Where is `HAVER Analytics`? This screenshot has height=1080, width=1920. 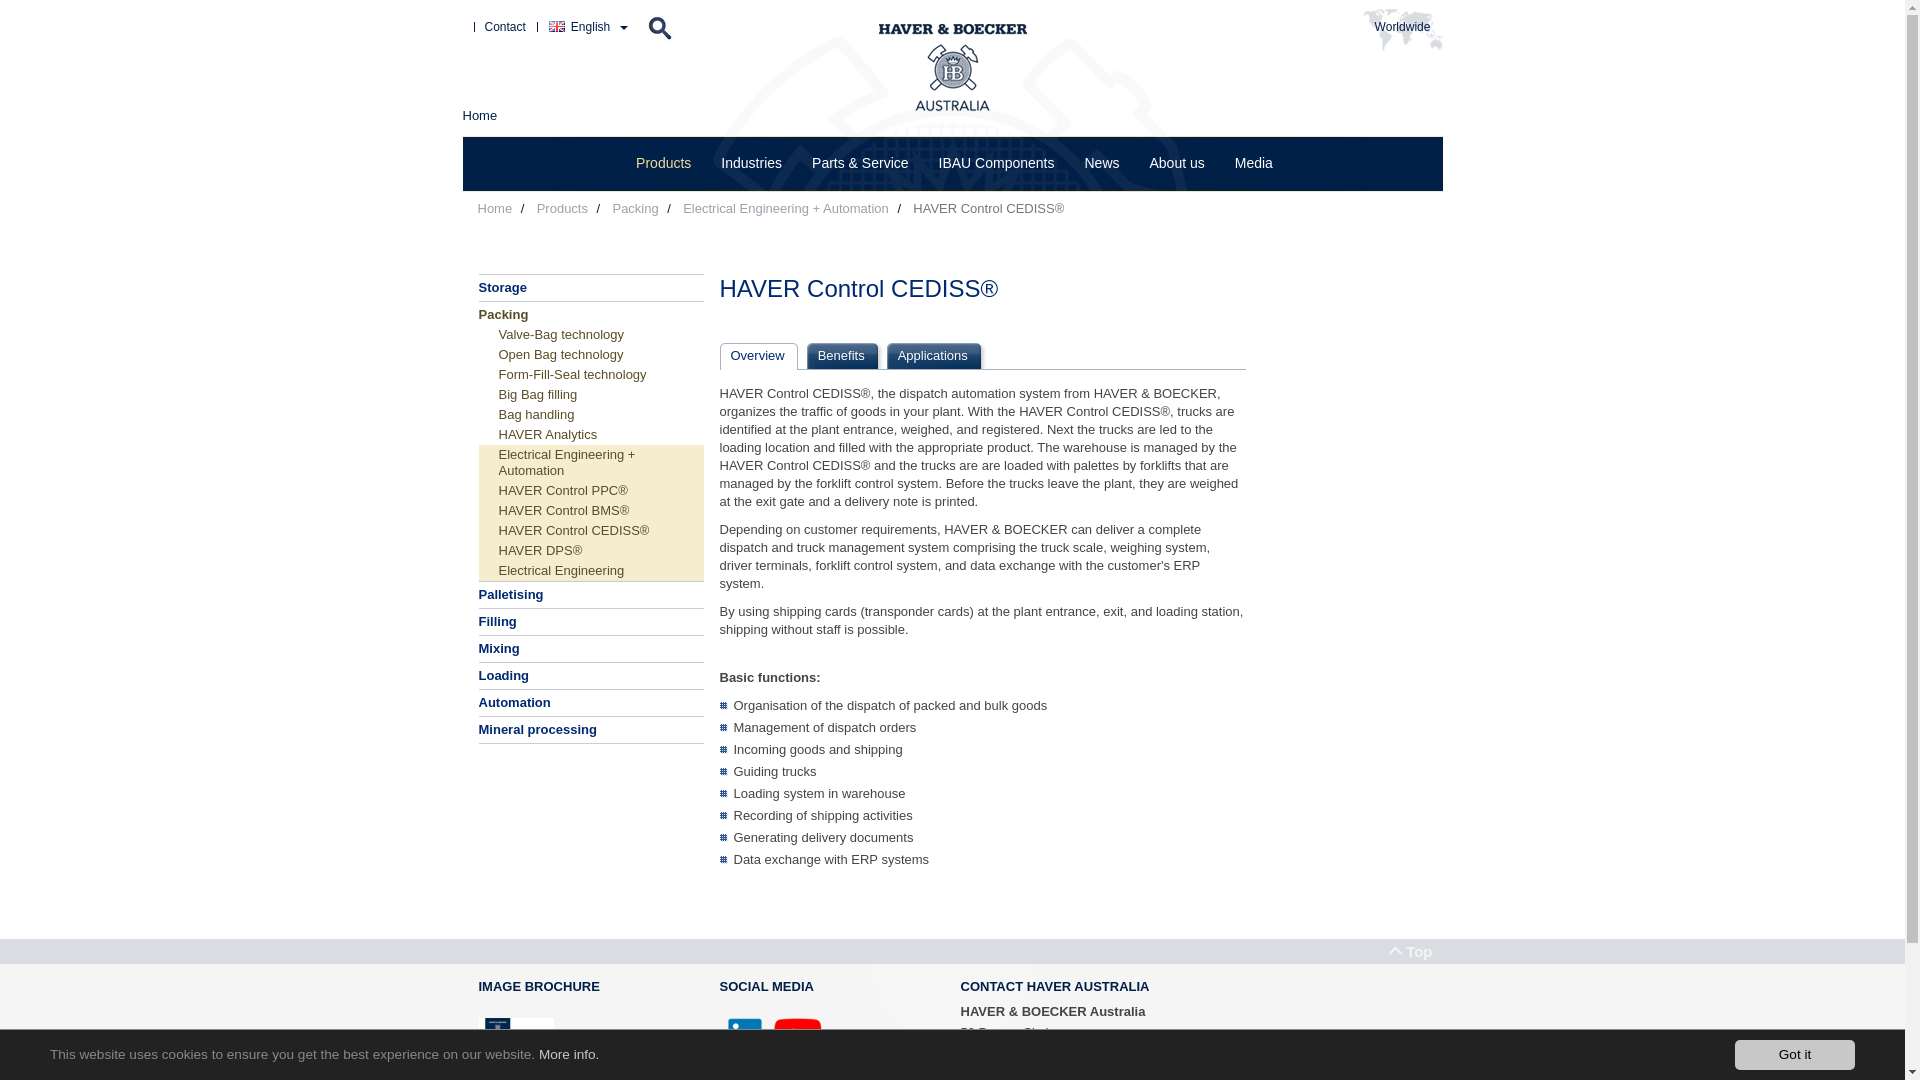 HAVER Analytics is located at coordinates (590, 435).